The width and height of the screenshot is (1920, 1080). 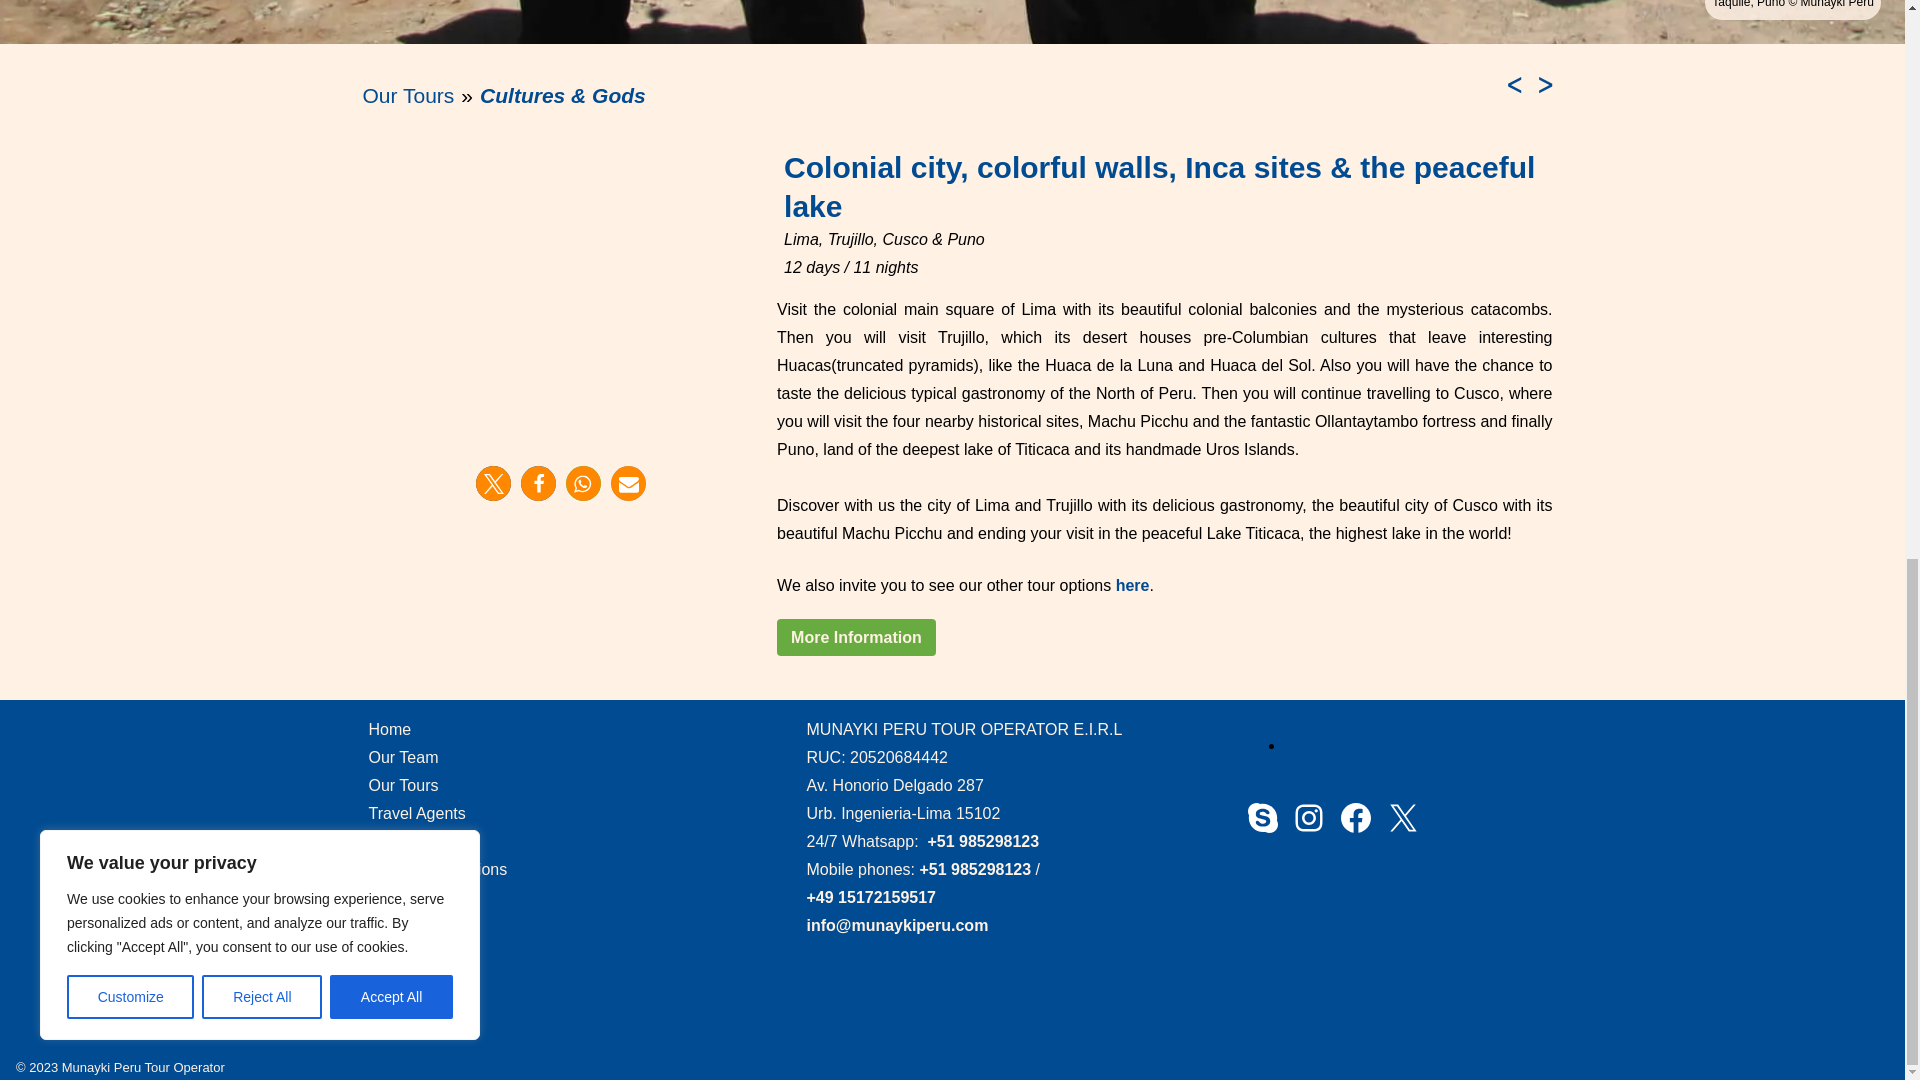 I want to click on Share on Facebook, so click(x=538, y=483).